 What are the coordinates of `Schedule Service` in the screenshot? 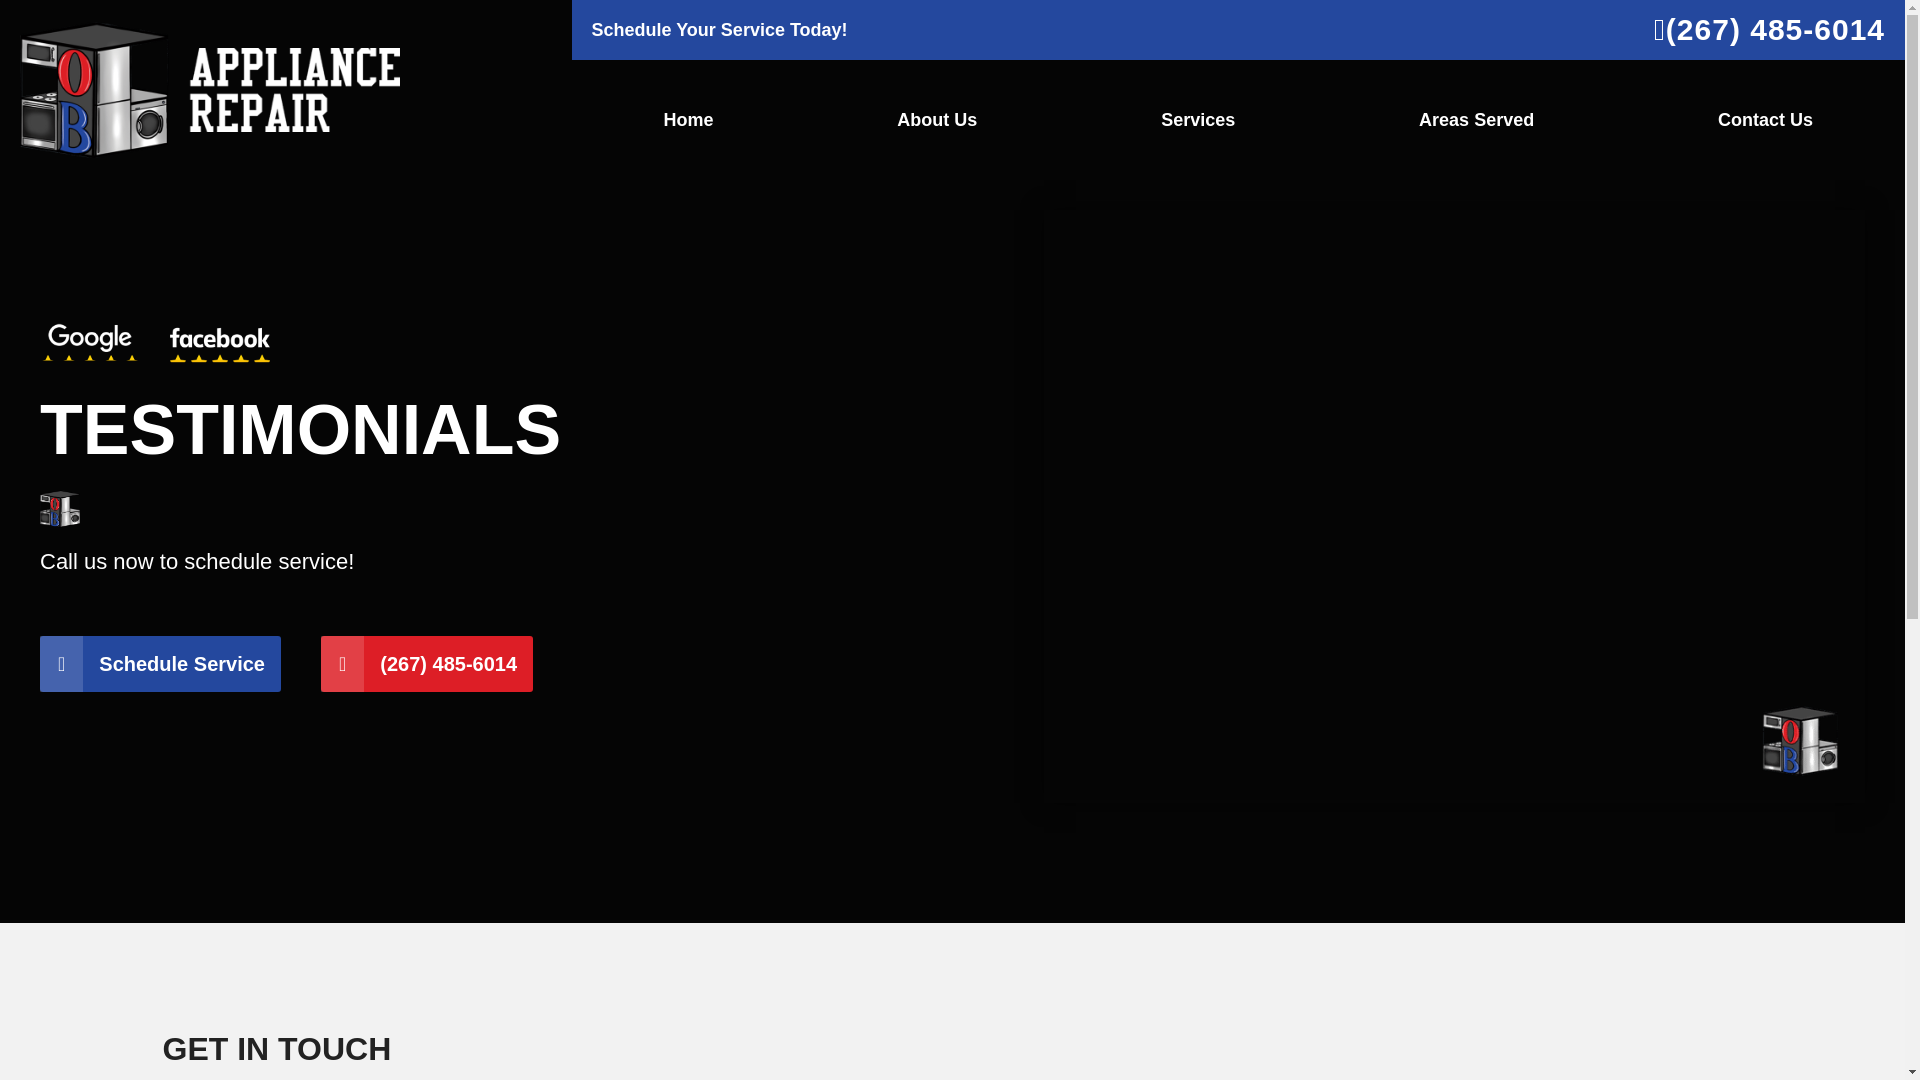 It's located at (160, 664).